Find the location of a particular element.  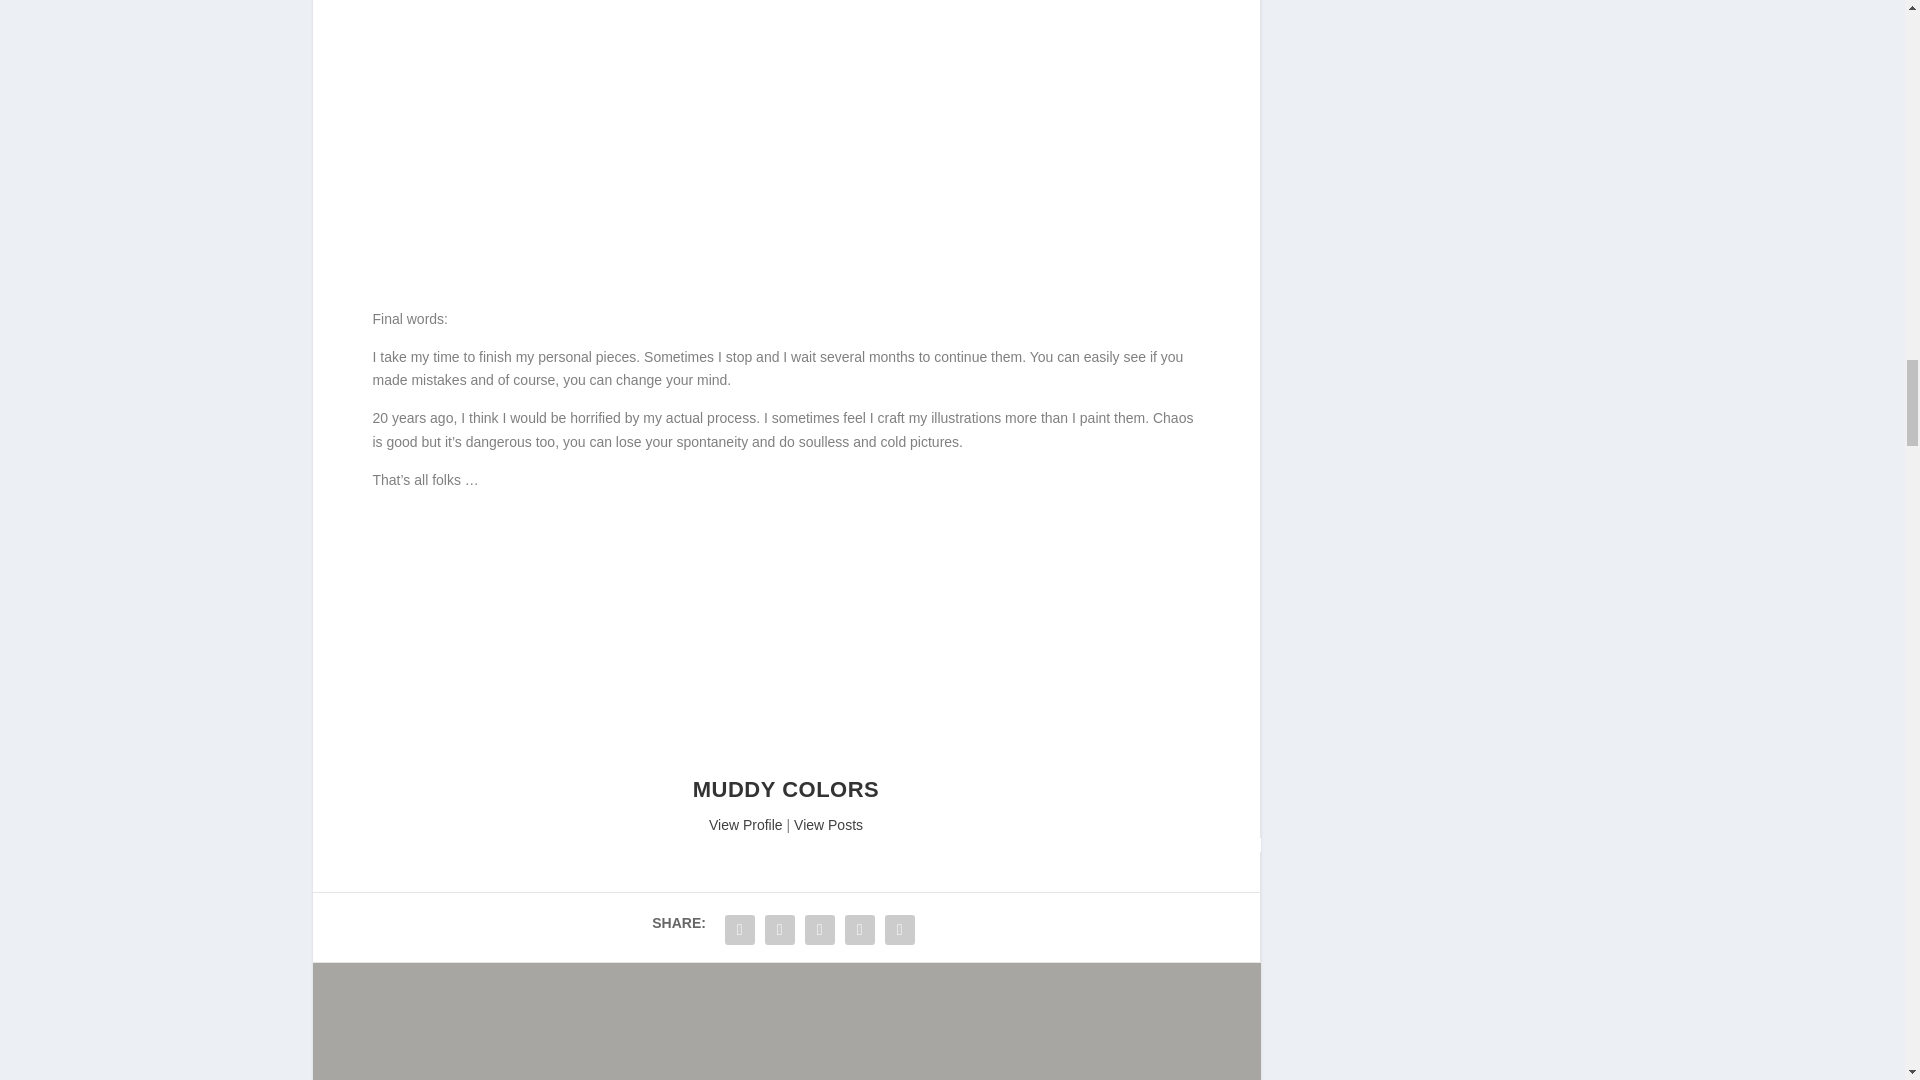

Share "Computers and Chaos" via Pinterest is located at coordinates (899, 930).